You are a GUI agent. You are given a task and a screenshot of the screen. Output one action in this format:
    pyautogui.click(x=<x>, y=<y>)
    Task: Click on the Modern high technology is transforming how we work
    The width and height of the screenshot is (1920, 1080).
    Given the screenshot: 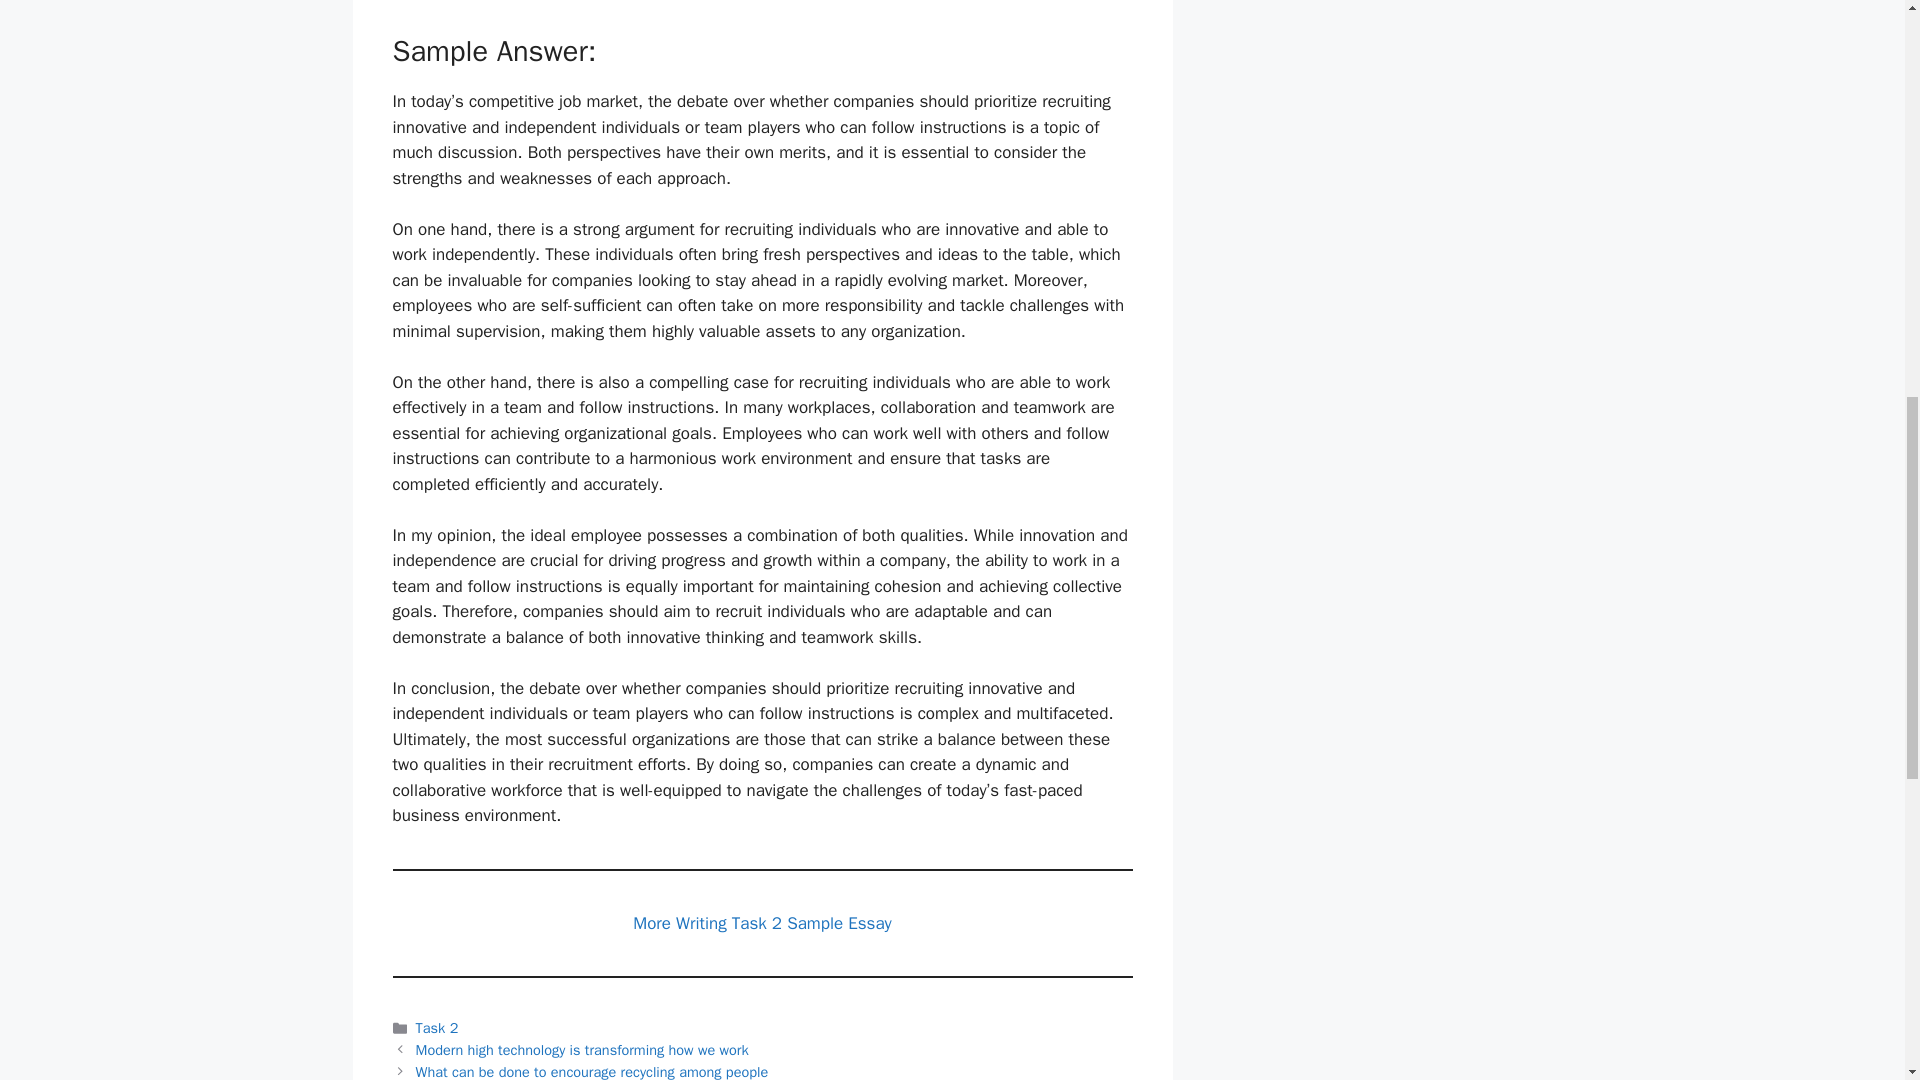 What is the action you would take?
    pyautogui.click(x=582, y=1050)
    